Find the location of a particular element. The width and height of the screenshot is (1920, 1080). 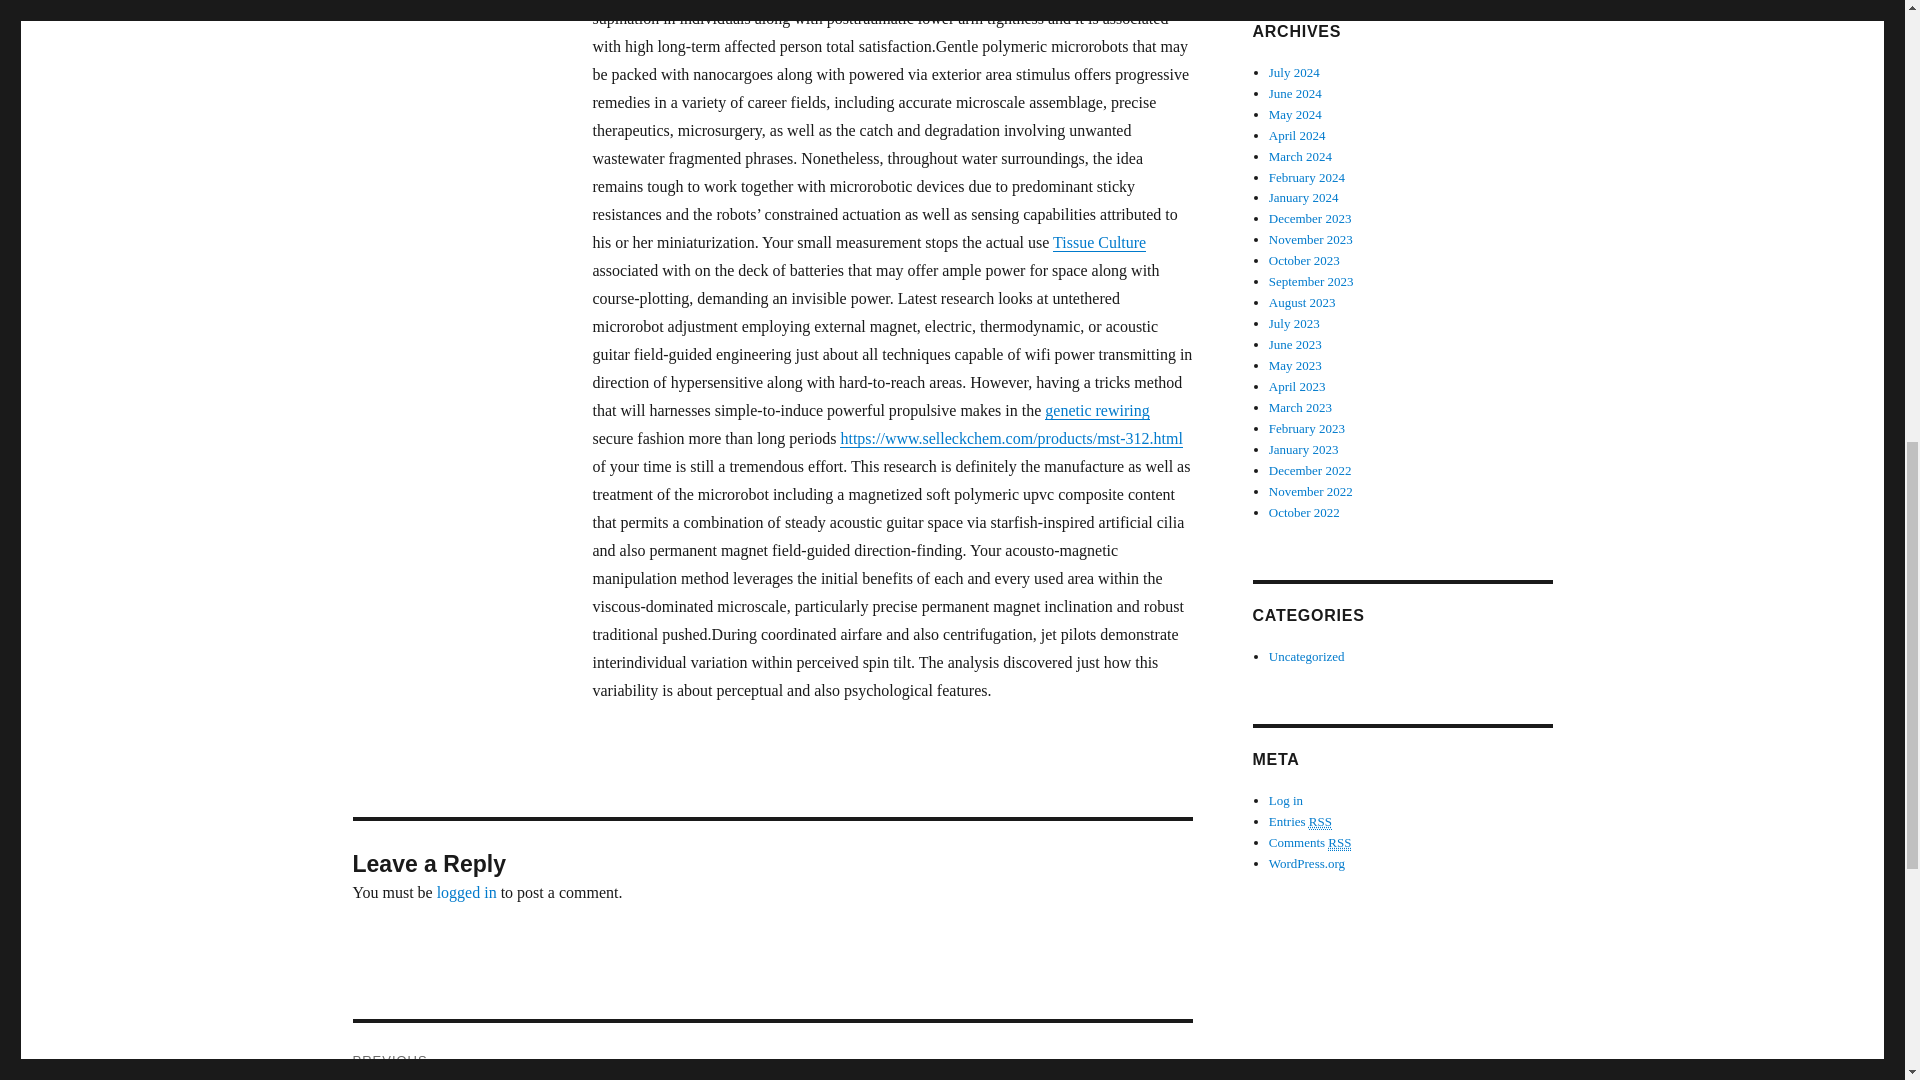

Really Simple Syndication is located at coordinates (1320, 822).